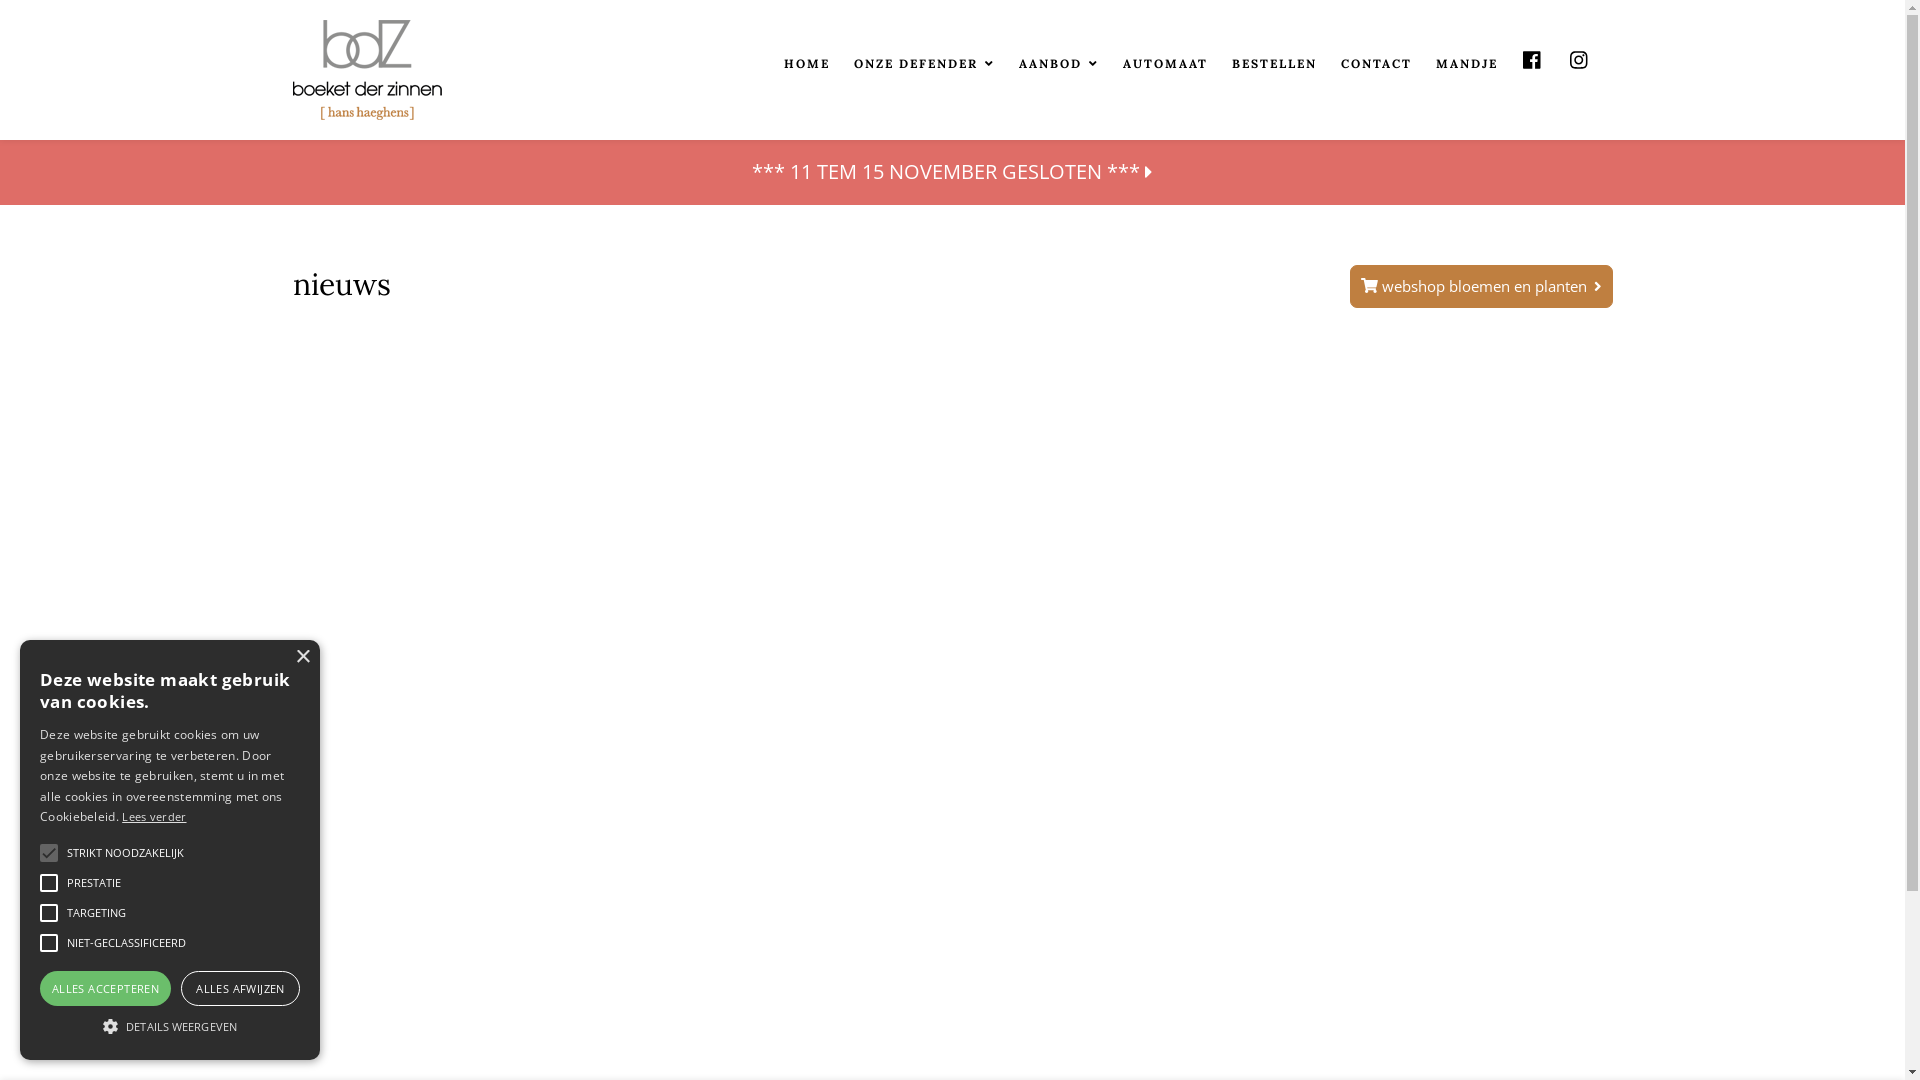 The image size is (1920, 1080). What do you see at coordinates (1058, 66) in the screenshot?
I see `AANBOD` at bounding box center [1058, 66].